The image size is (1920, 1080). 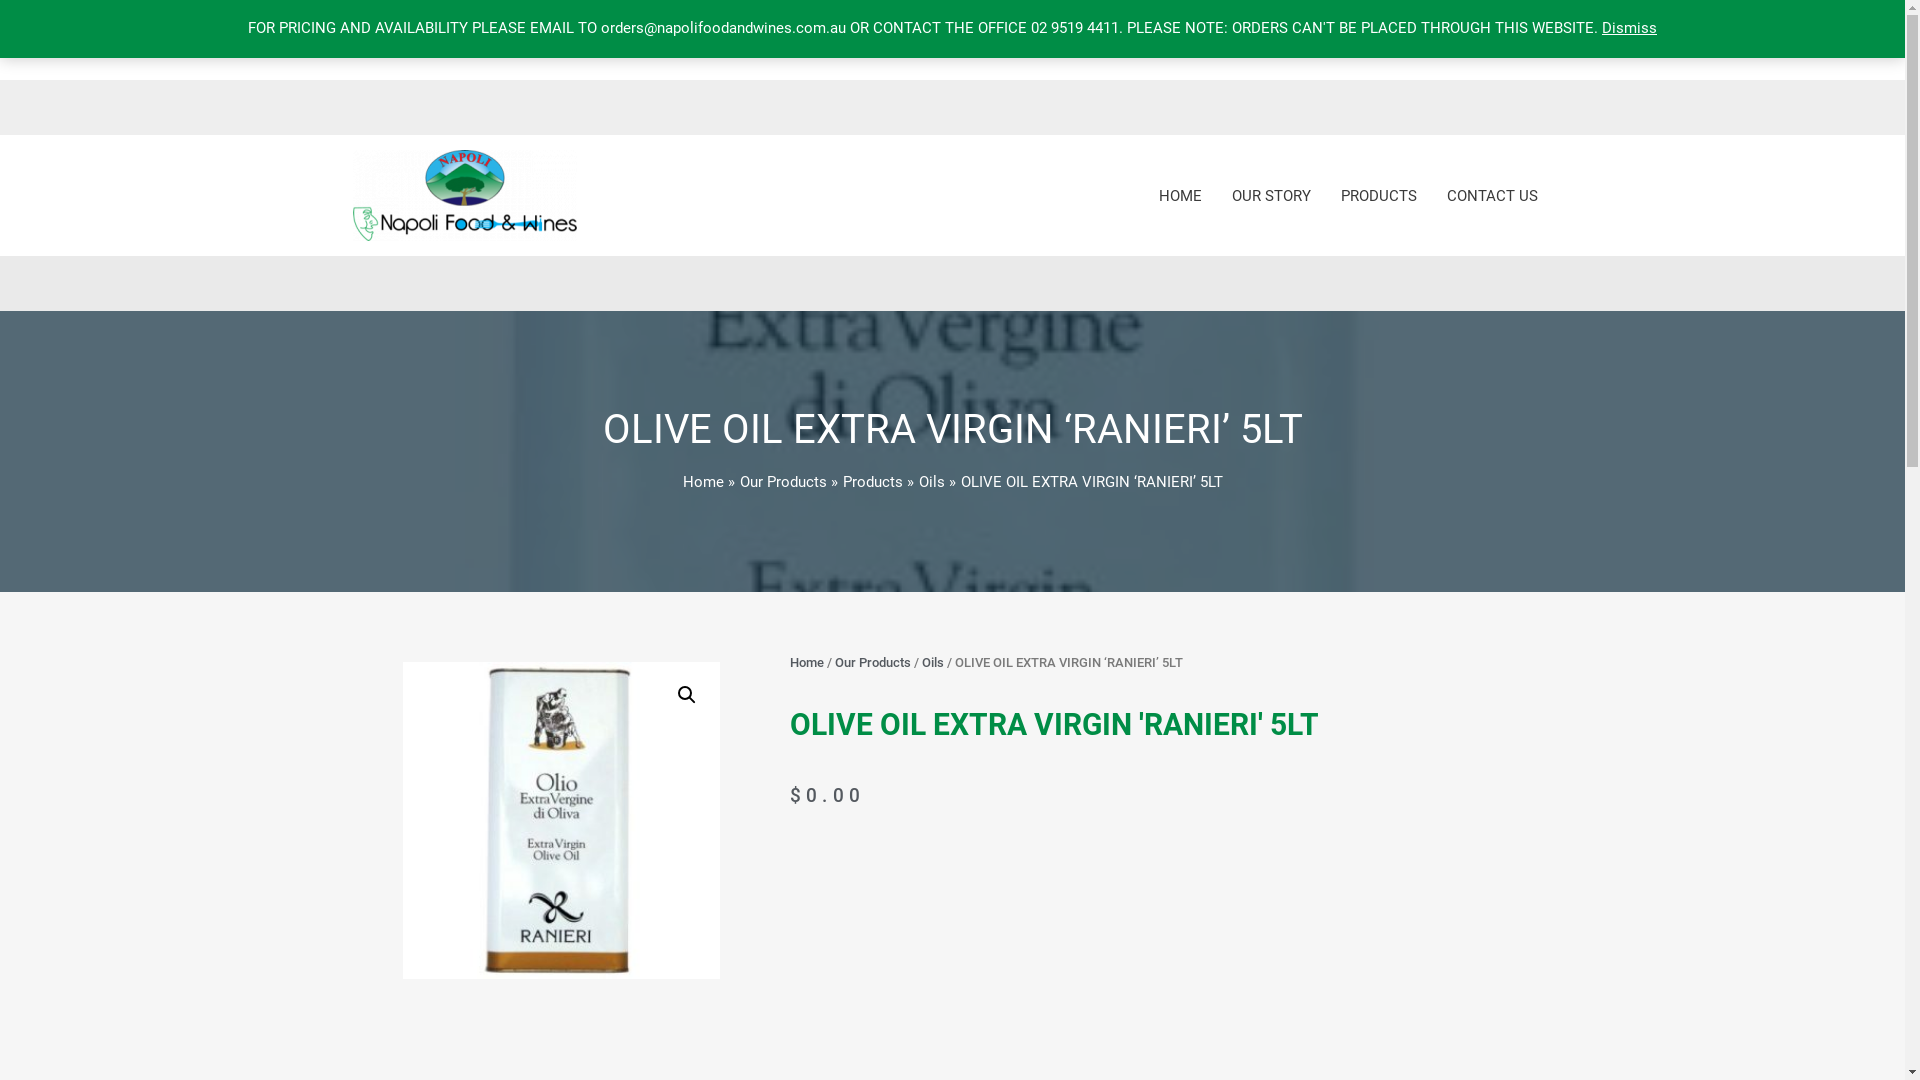 I want to click on Oils, so click(x=933, y=662).